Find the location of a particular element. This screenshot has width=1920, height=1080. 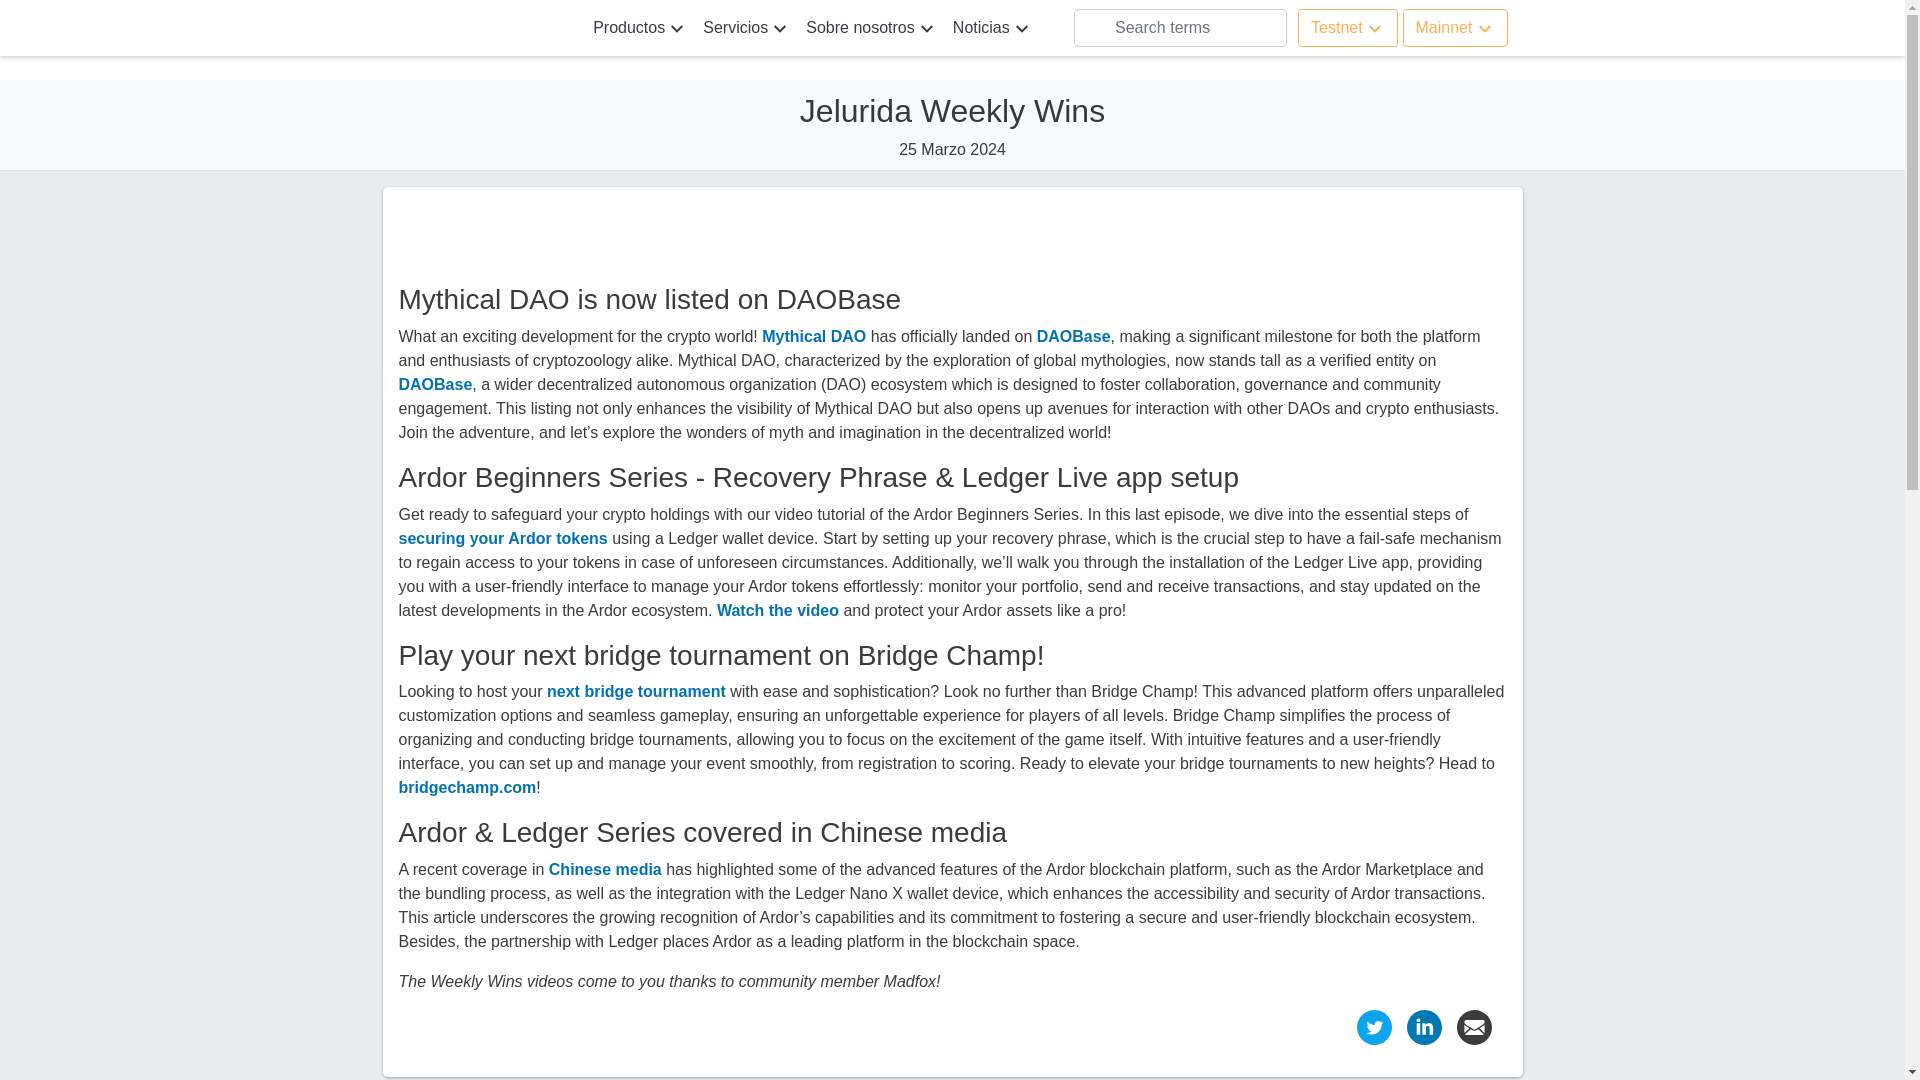

Inicio is located at coordinates (472, 27).